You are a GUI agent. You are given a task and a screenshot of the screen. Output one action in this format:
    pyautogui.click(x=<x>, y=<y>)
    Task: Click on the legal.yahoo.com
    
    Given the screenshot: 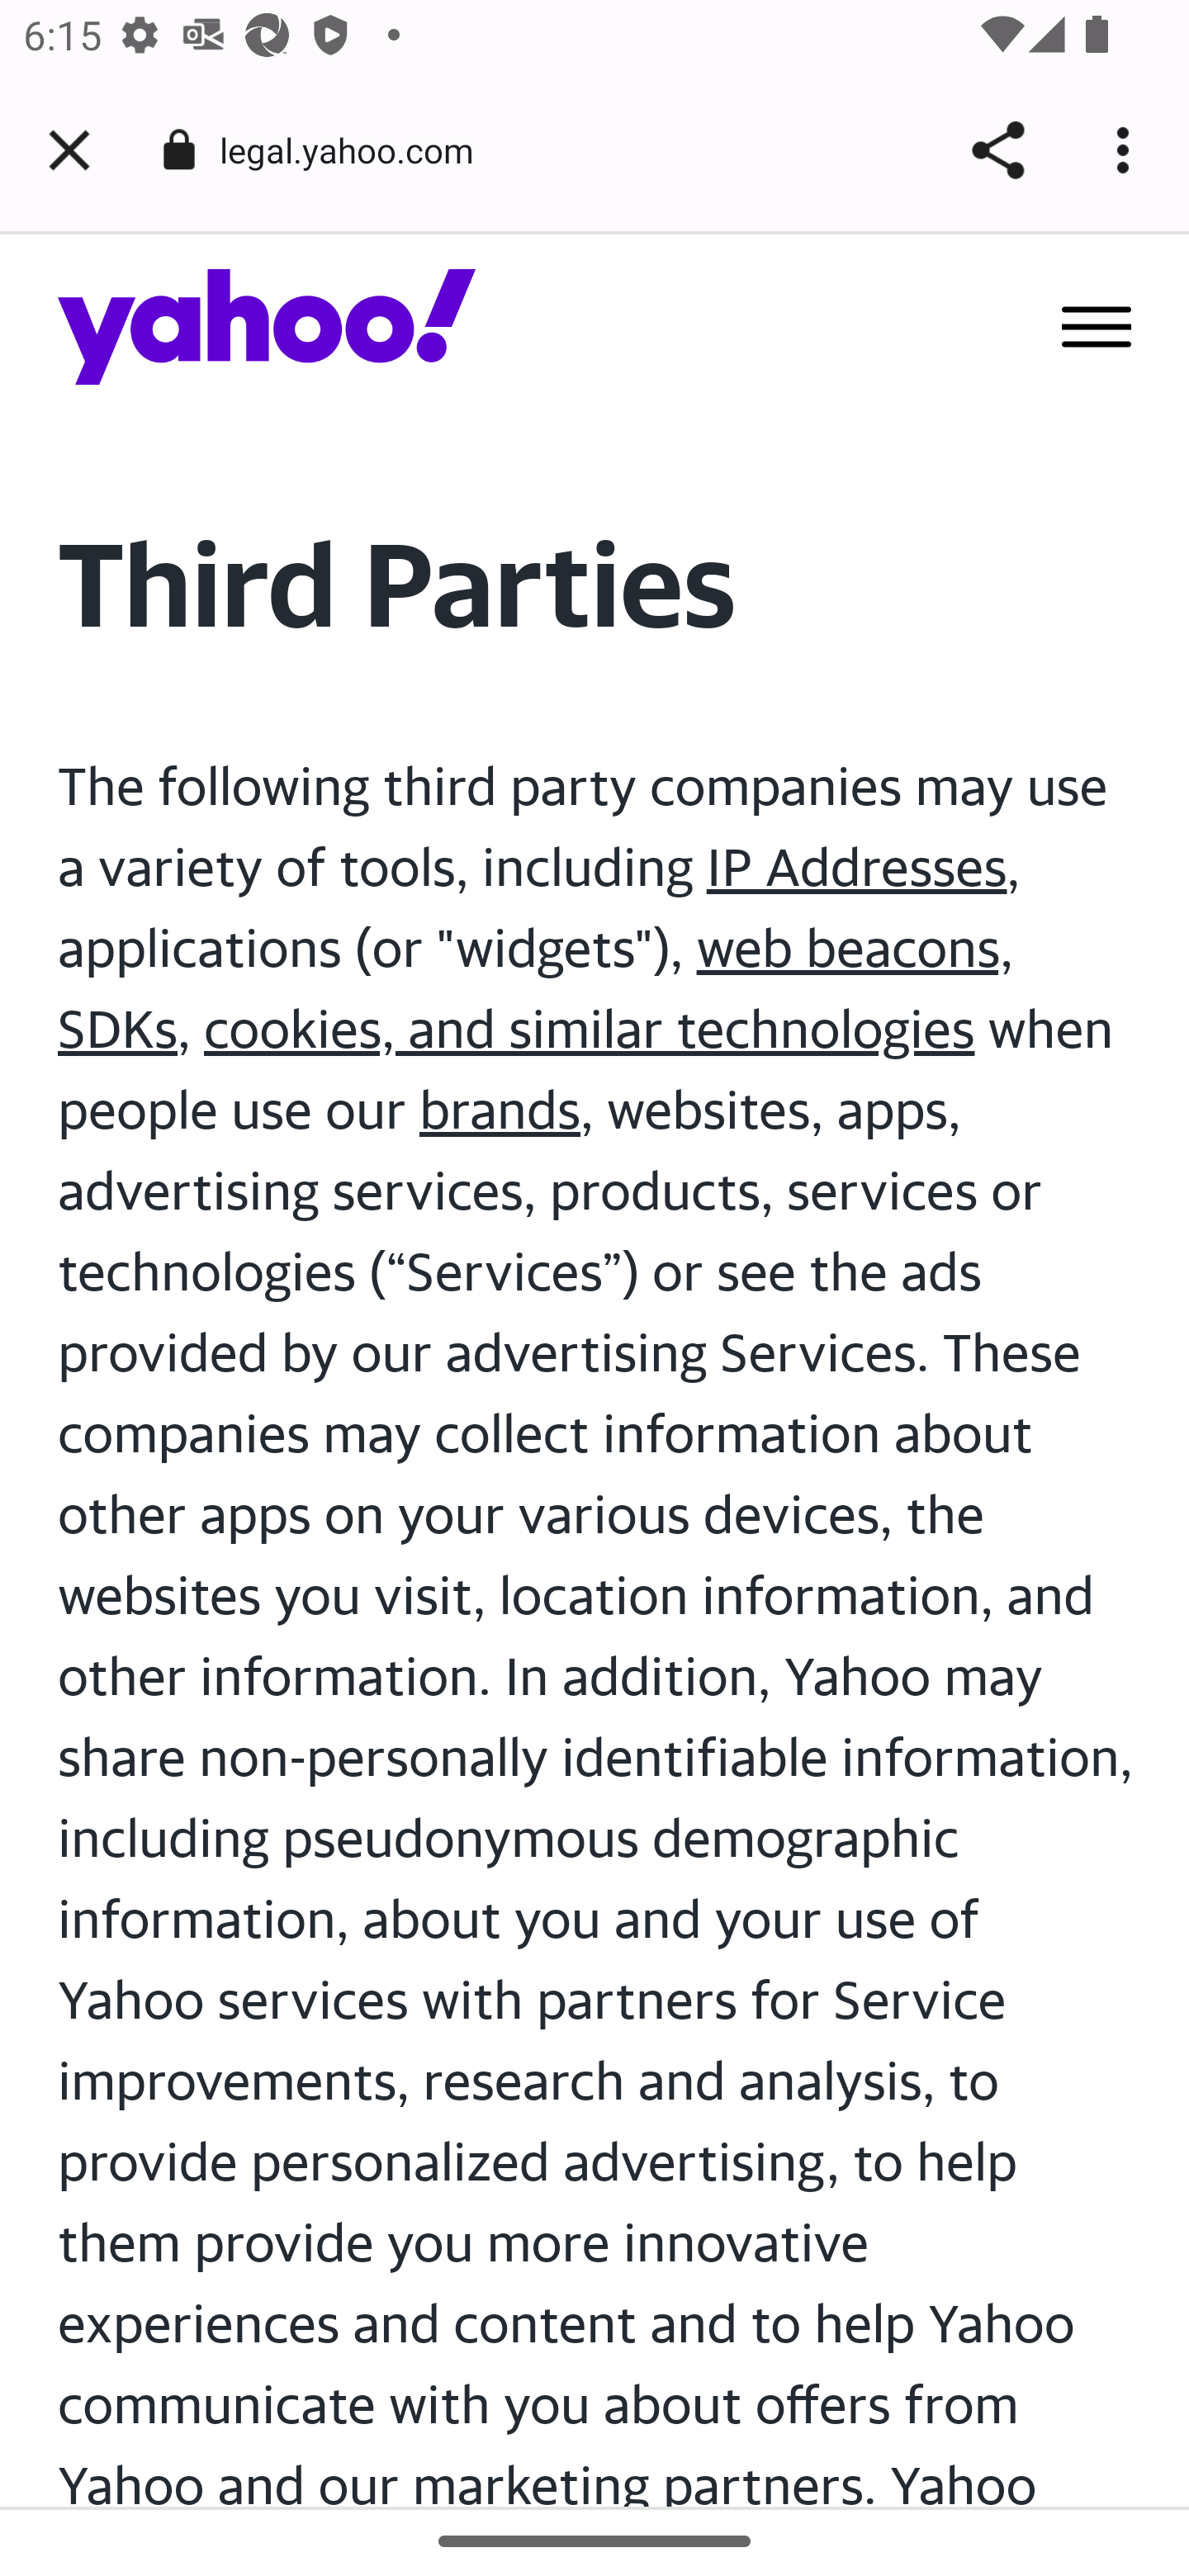 What is the action you would take?
    pyautogui.click(x=358, y=149)
    